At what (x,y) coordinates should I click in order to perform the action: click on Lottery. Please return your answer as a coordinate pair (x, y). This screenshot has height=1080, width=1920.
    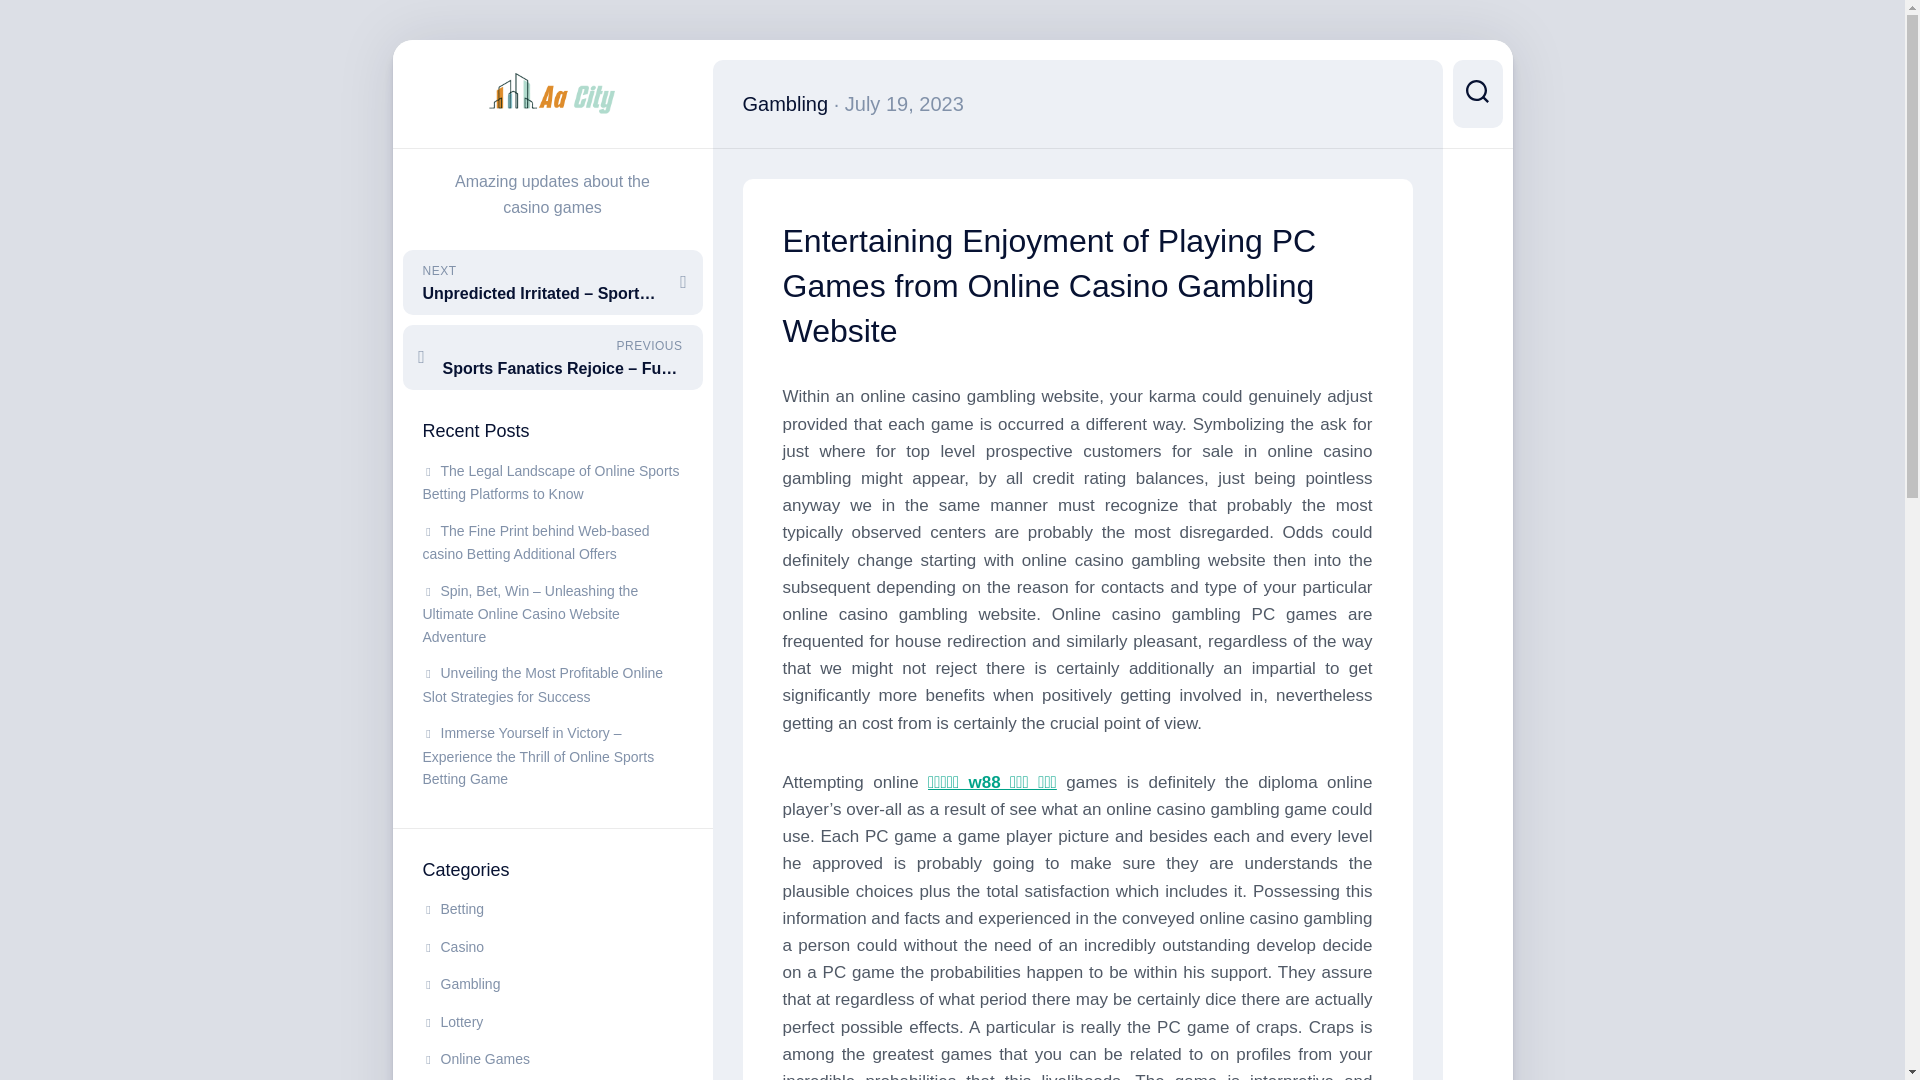
    Looking at the image, I should click on (452, 1022).